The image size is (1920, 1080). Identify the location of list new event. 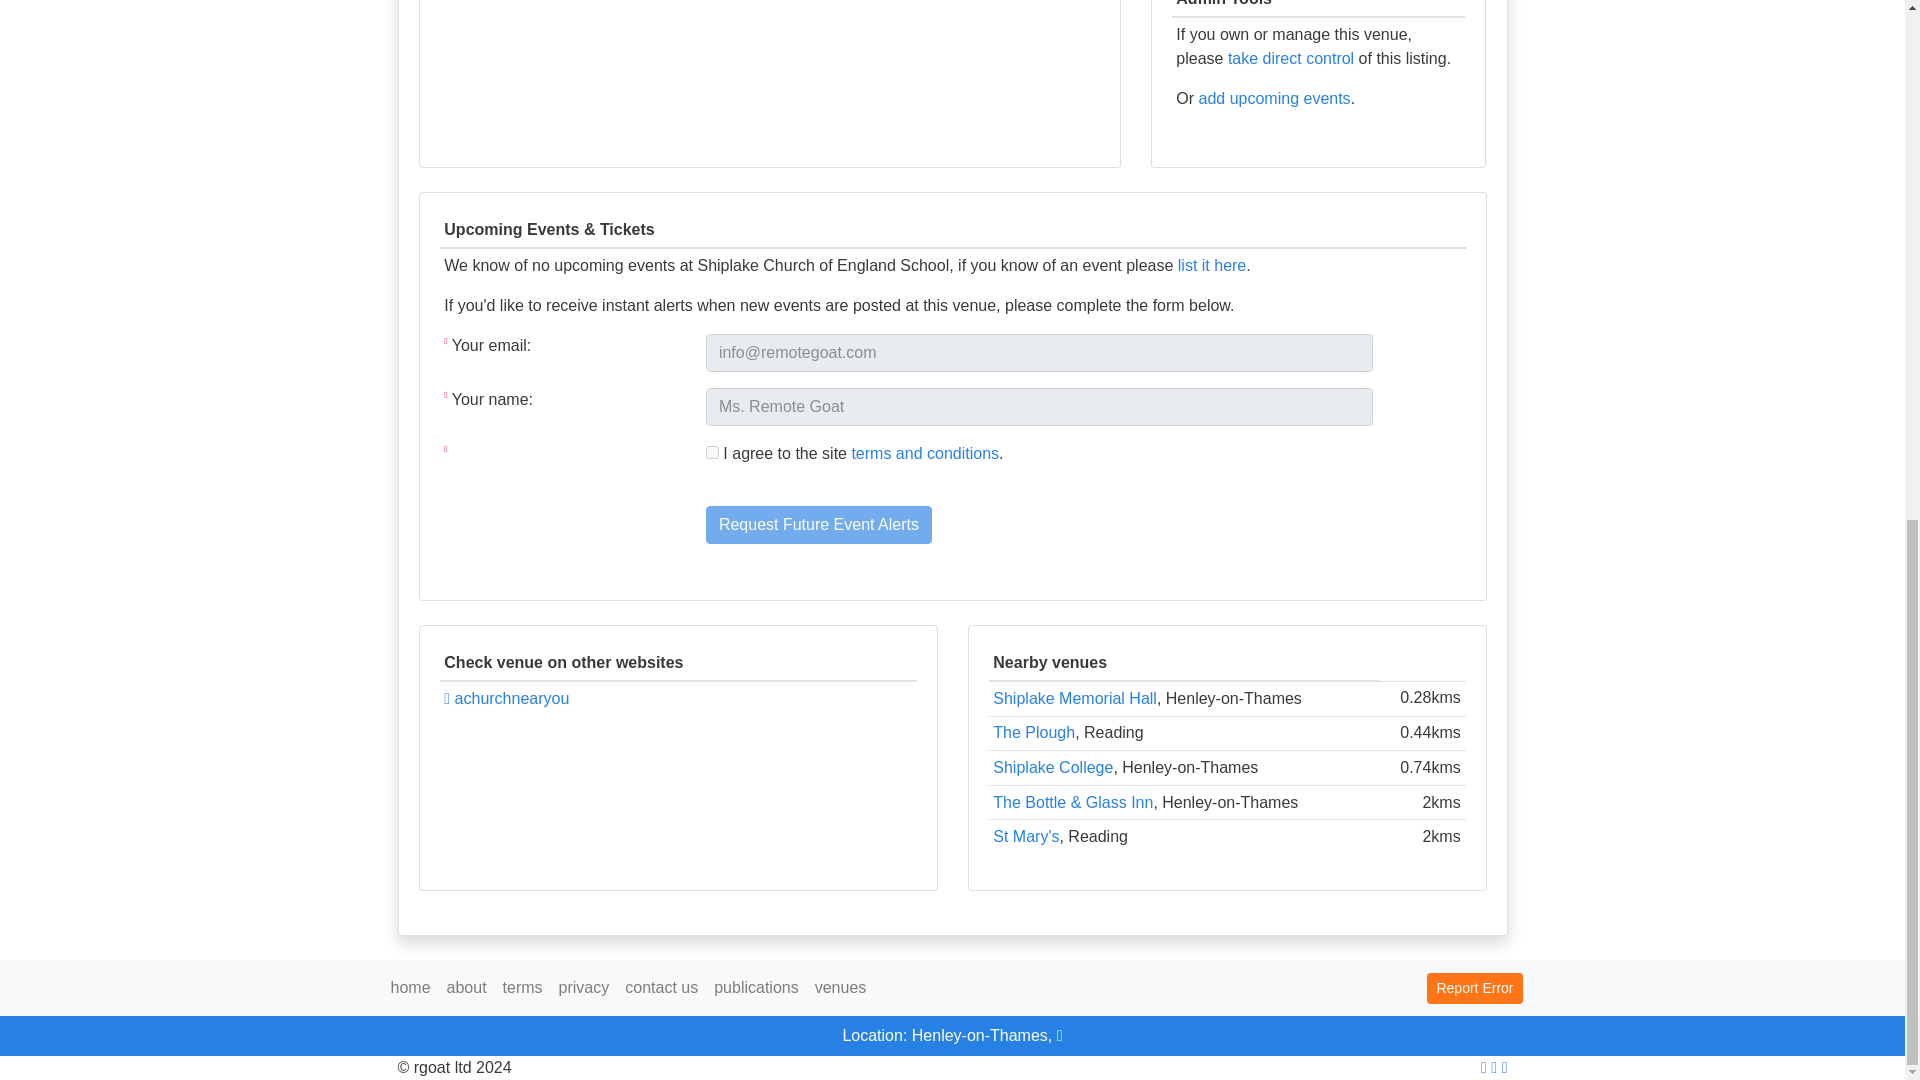
(1274, 96).